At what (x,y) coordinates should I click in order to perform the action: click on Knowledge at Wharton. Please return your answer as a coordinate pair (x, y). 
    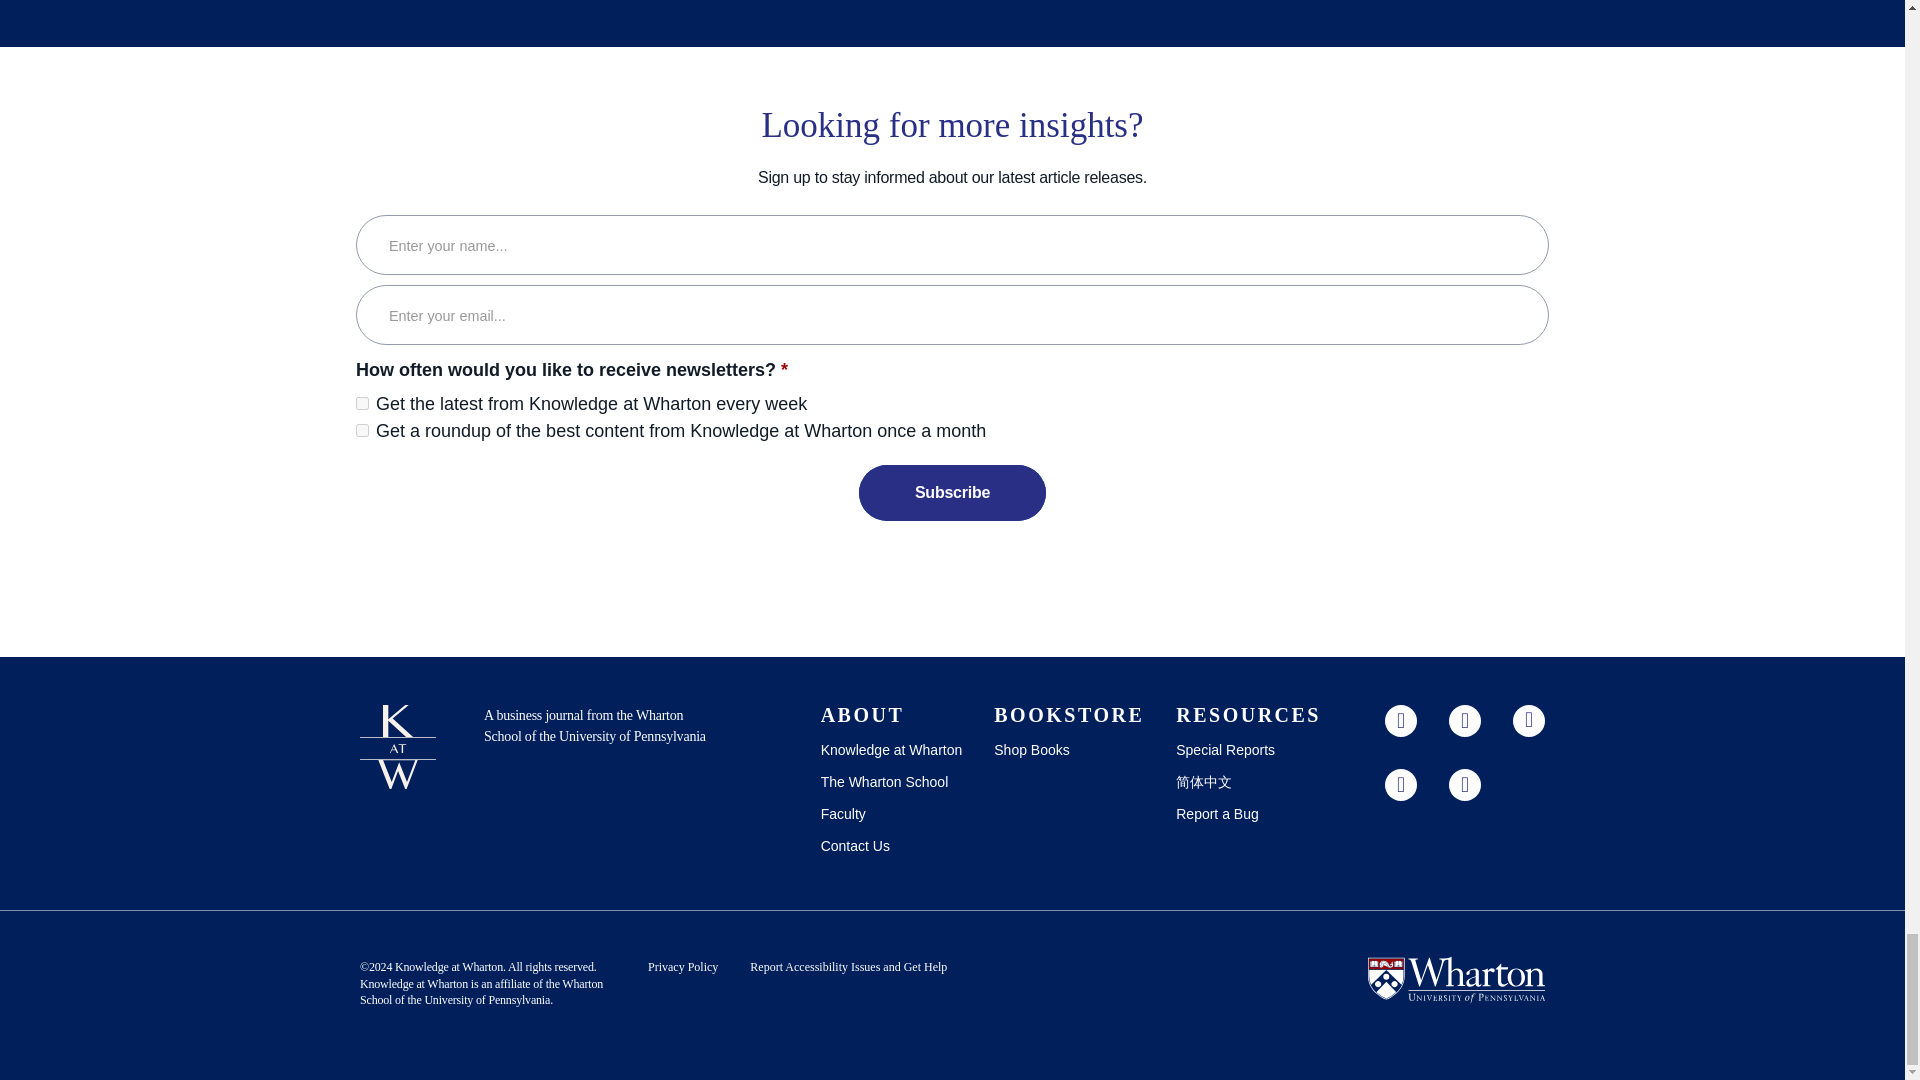
    Looking at the image, I should click on (449, 967).